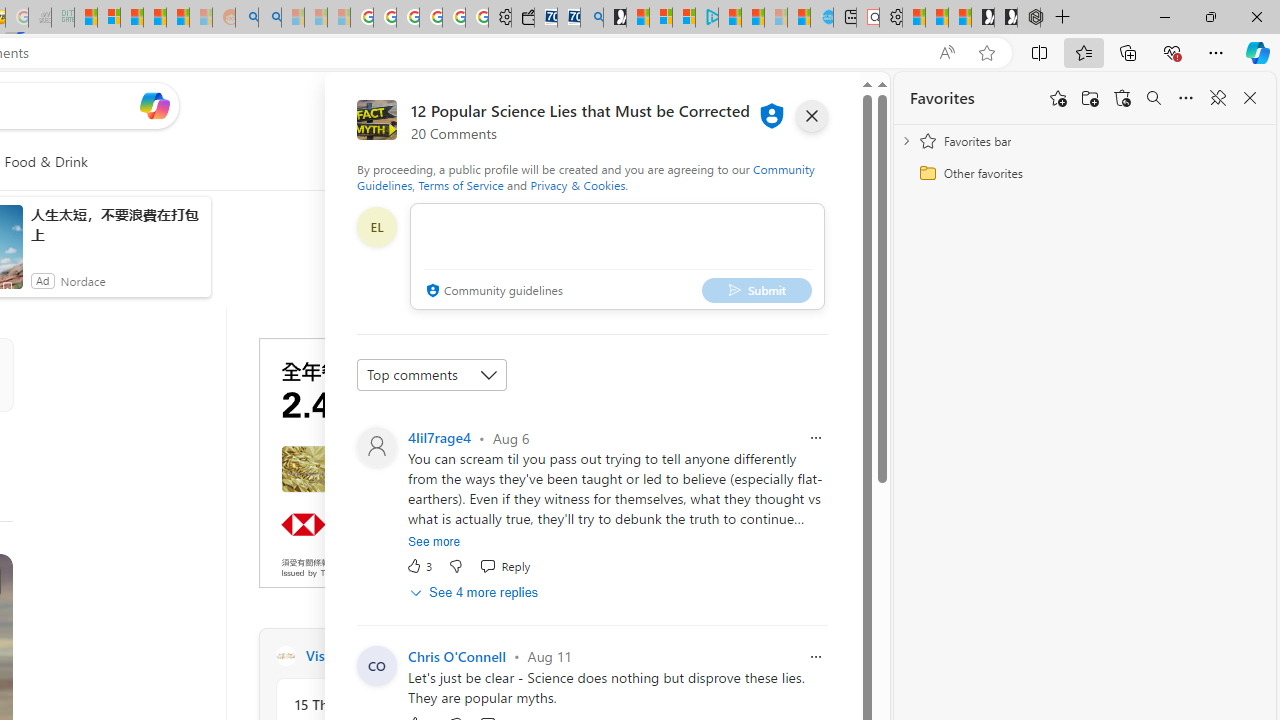  Describe the element at coordinates (1154, 98) in the screenshot. I see `Search favorites` at that location.